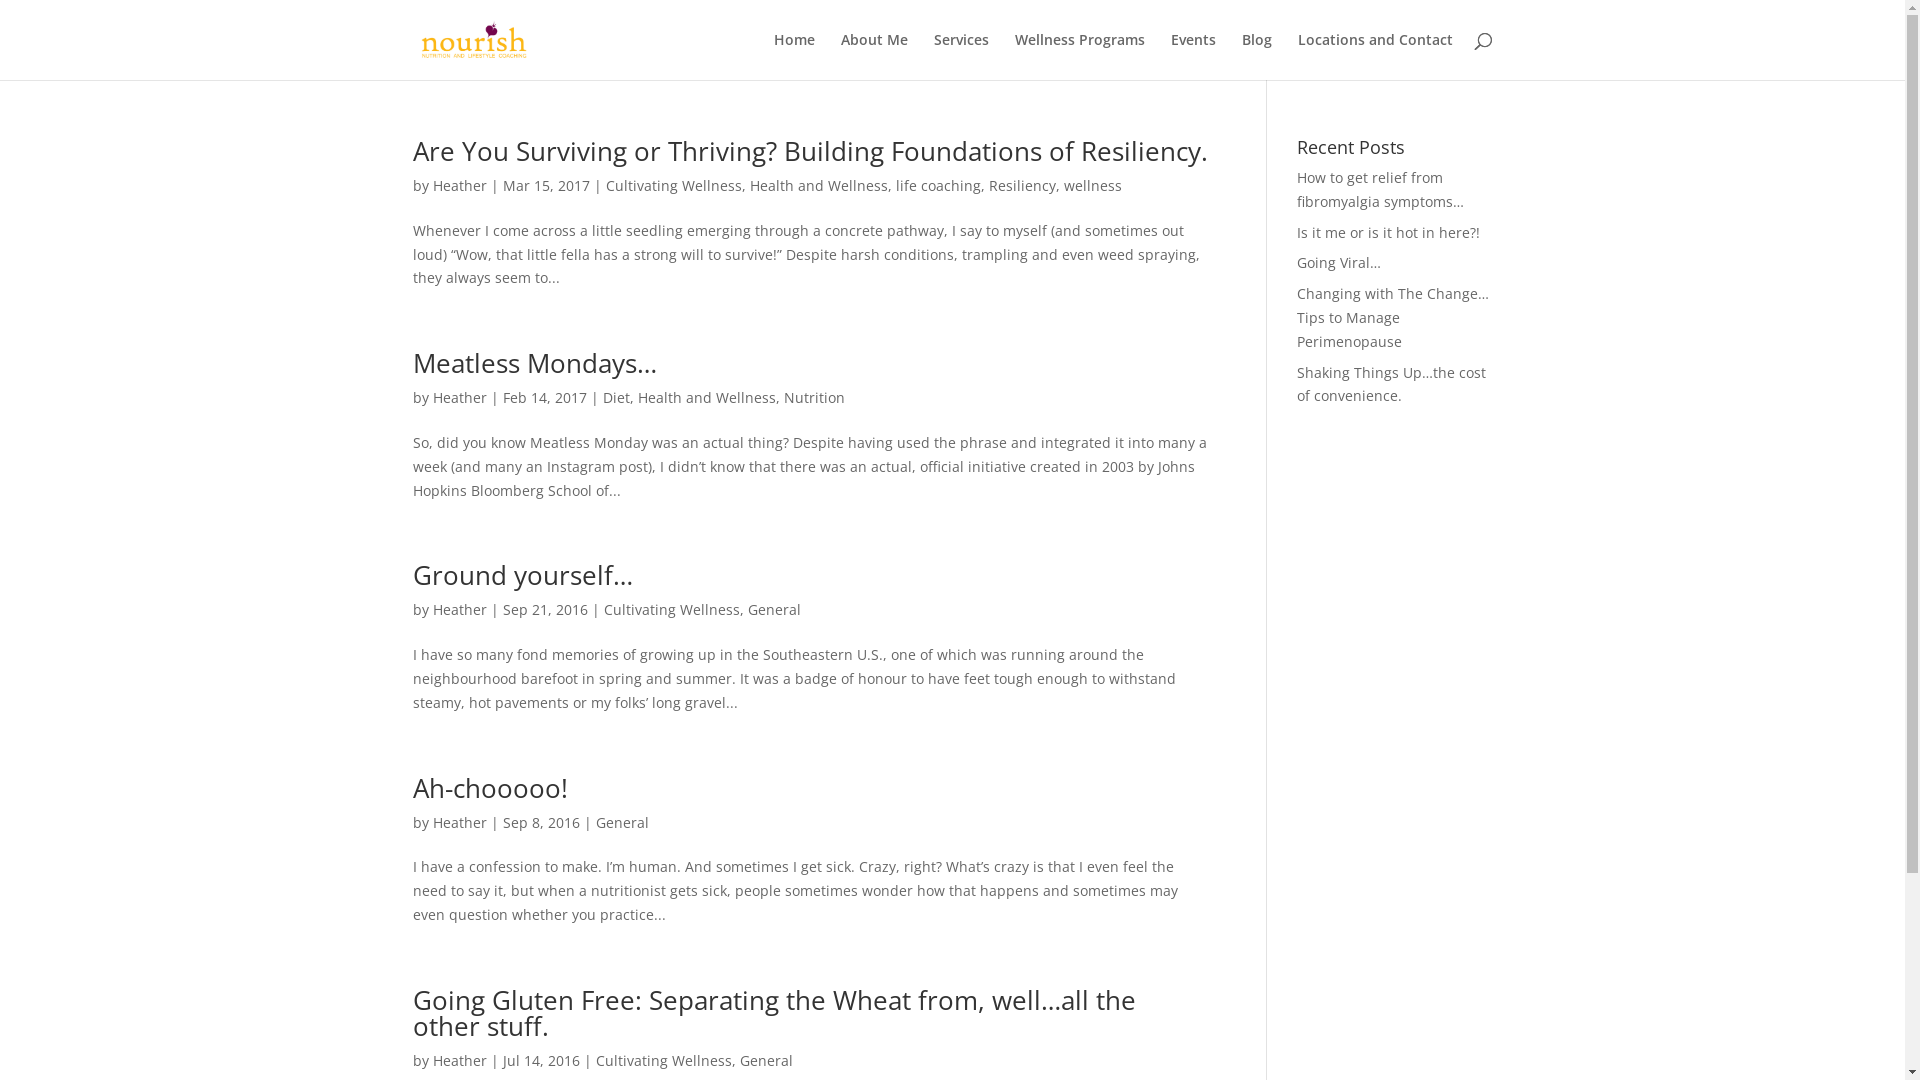  Describe the element at coordinates (938, 186) in the screenshot. I see `life coaching` at that location.